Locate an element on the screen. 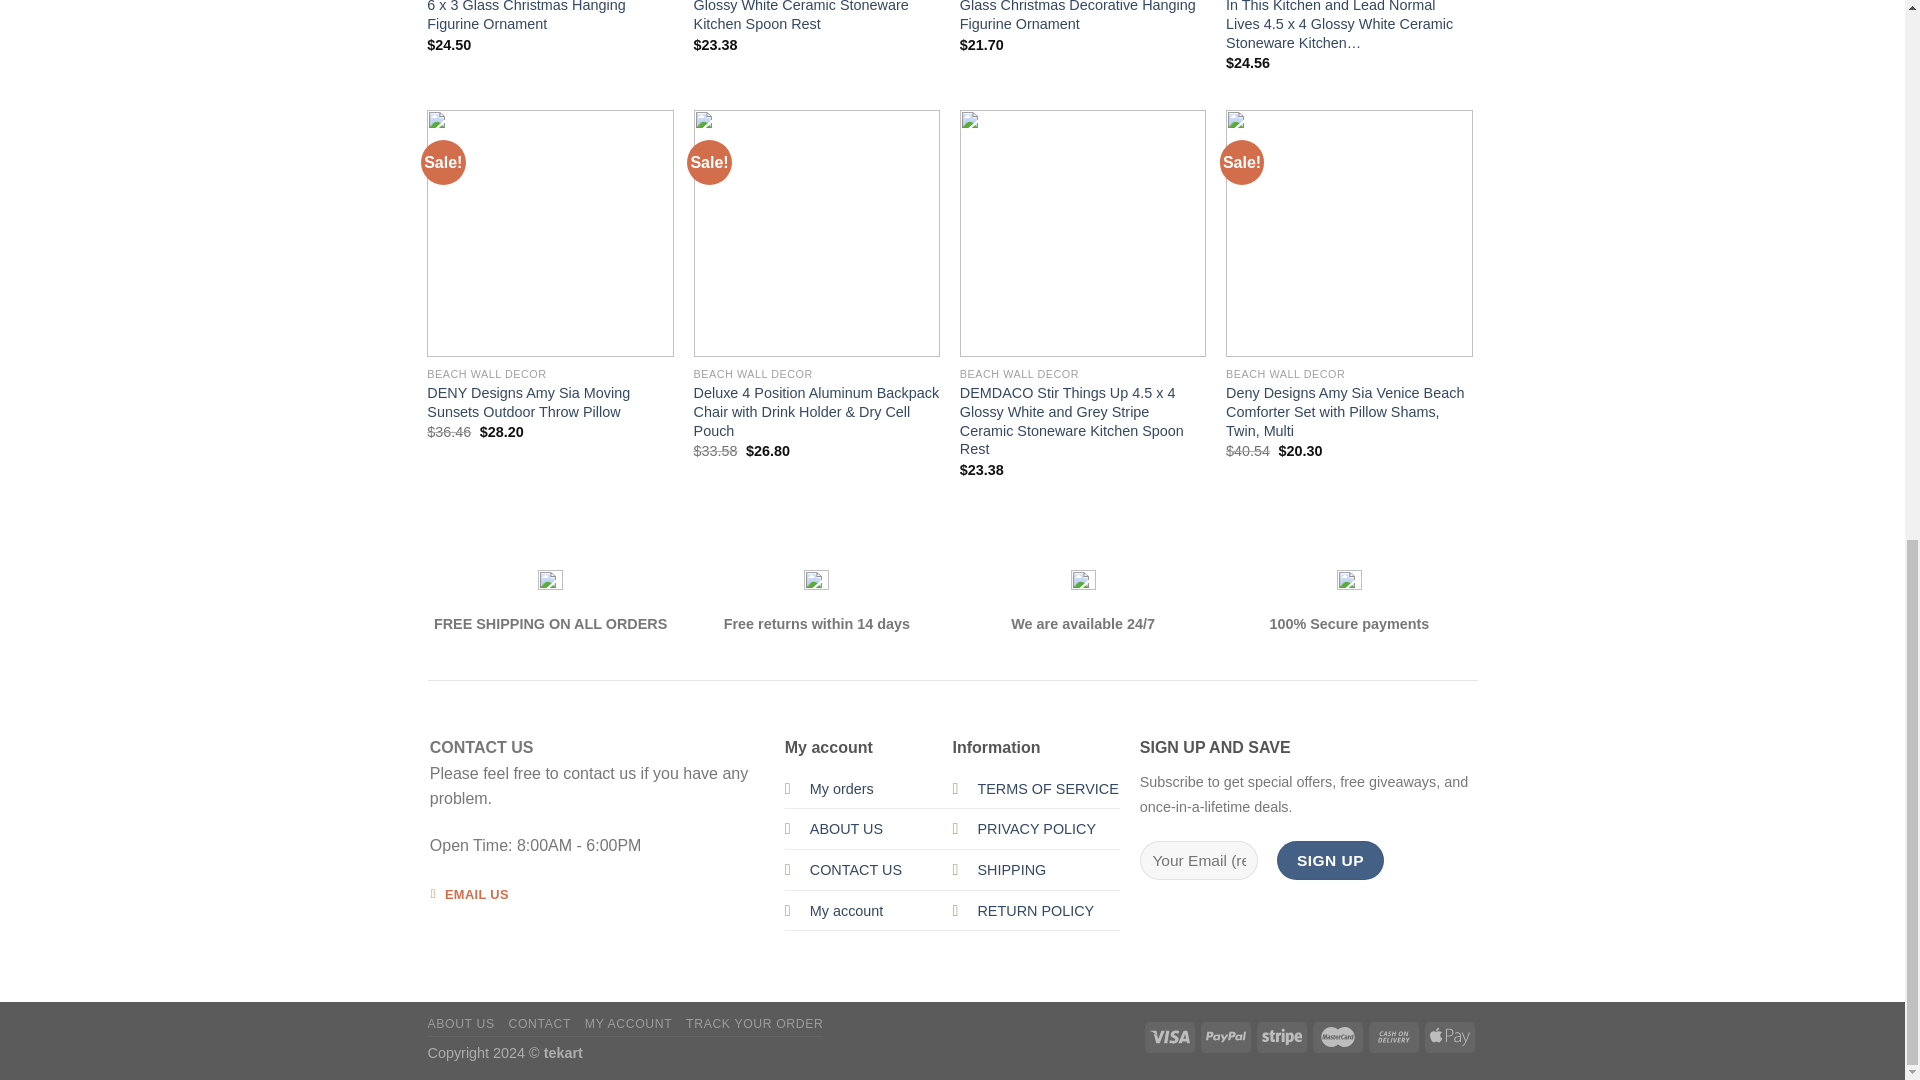 The image size is (1920, 1080). Sign Up is located at coordinates (1329, 860).